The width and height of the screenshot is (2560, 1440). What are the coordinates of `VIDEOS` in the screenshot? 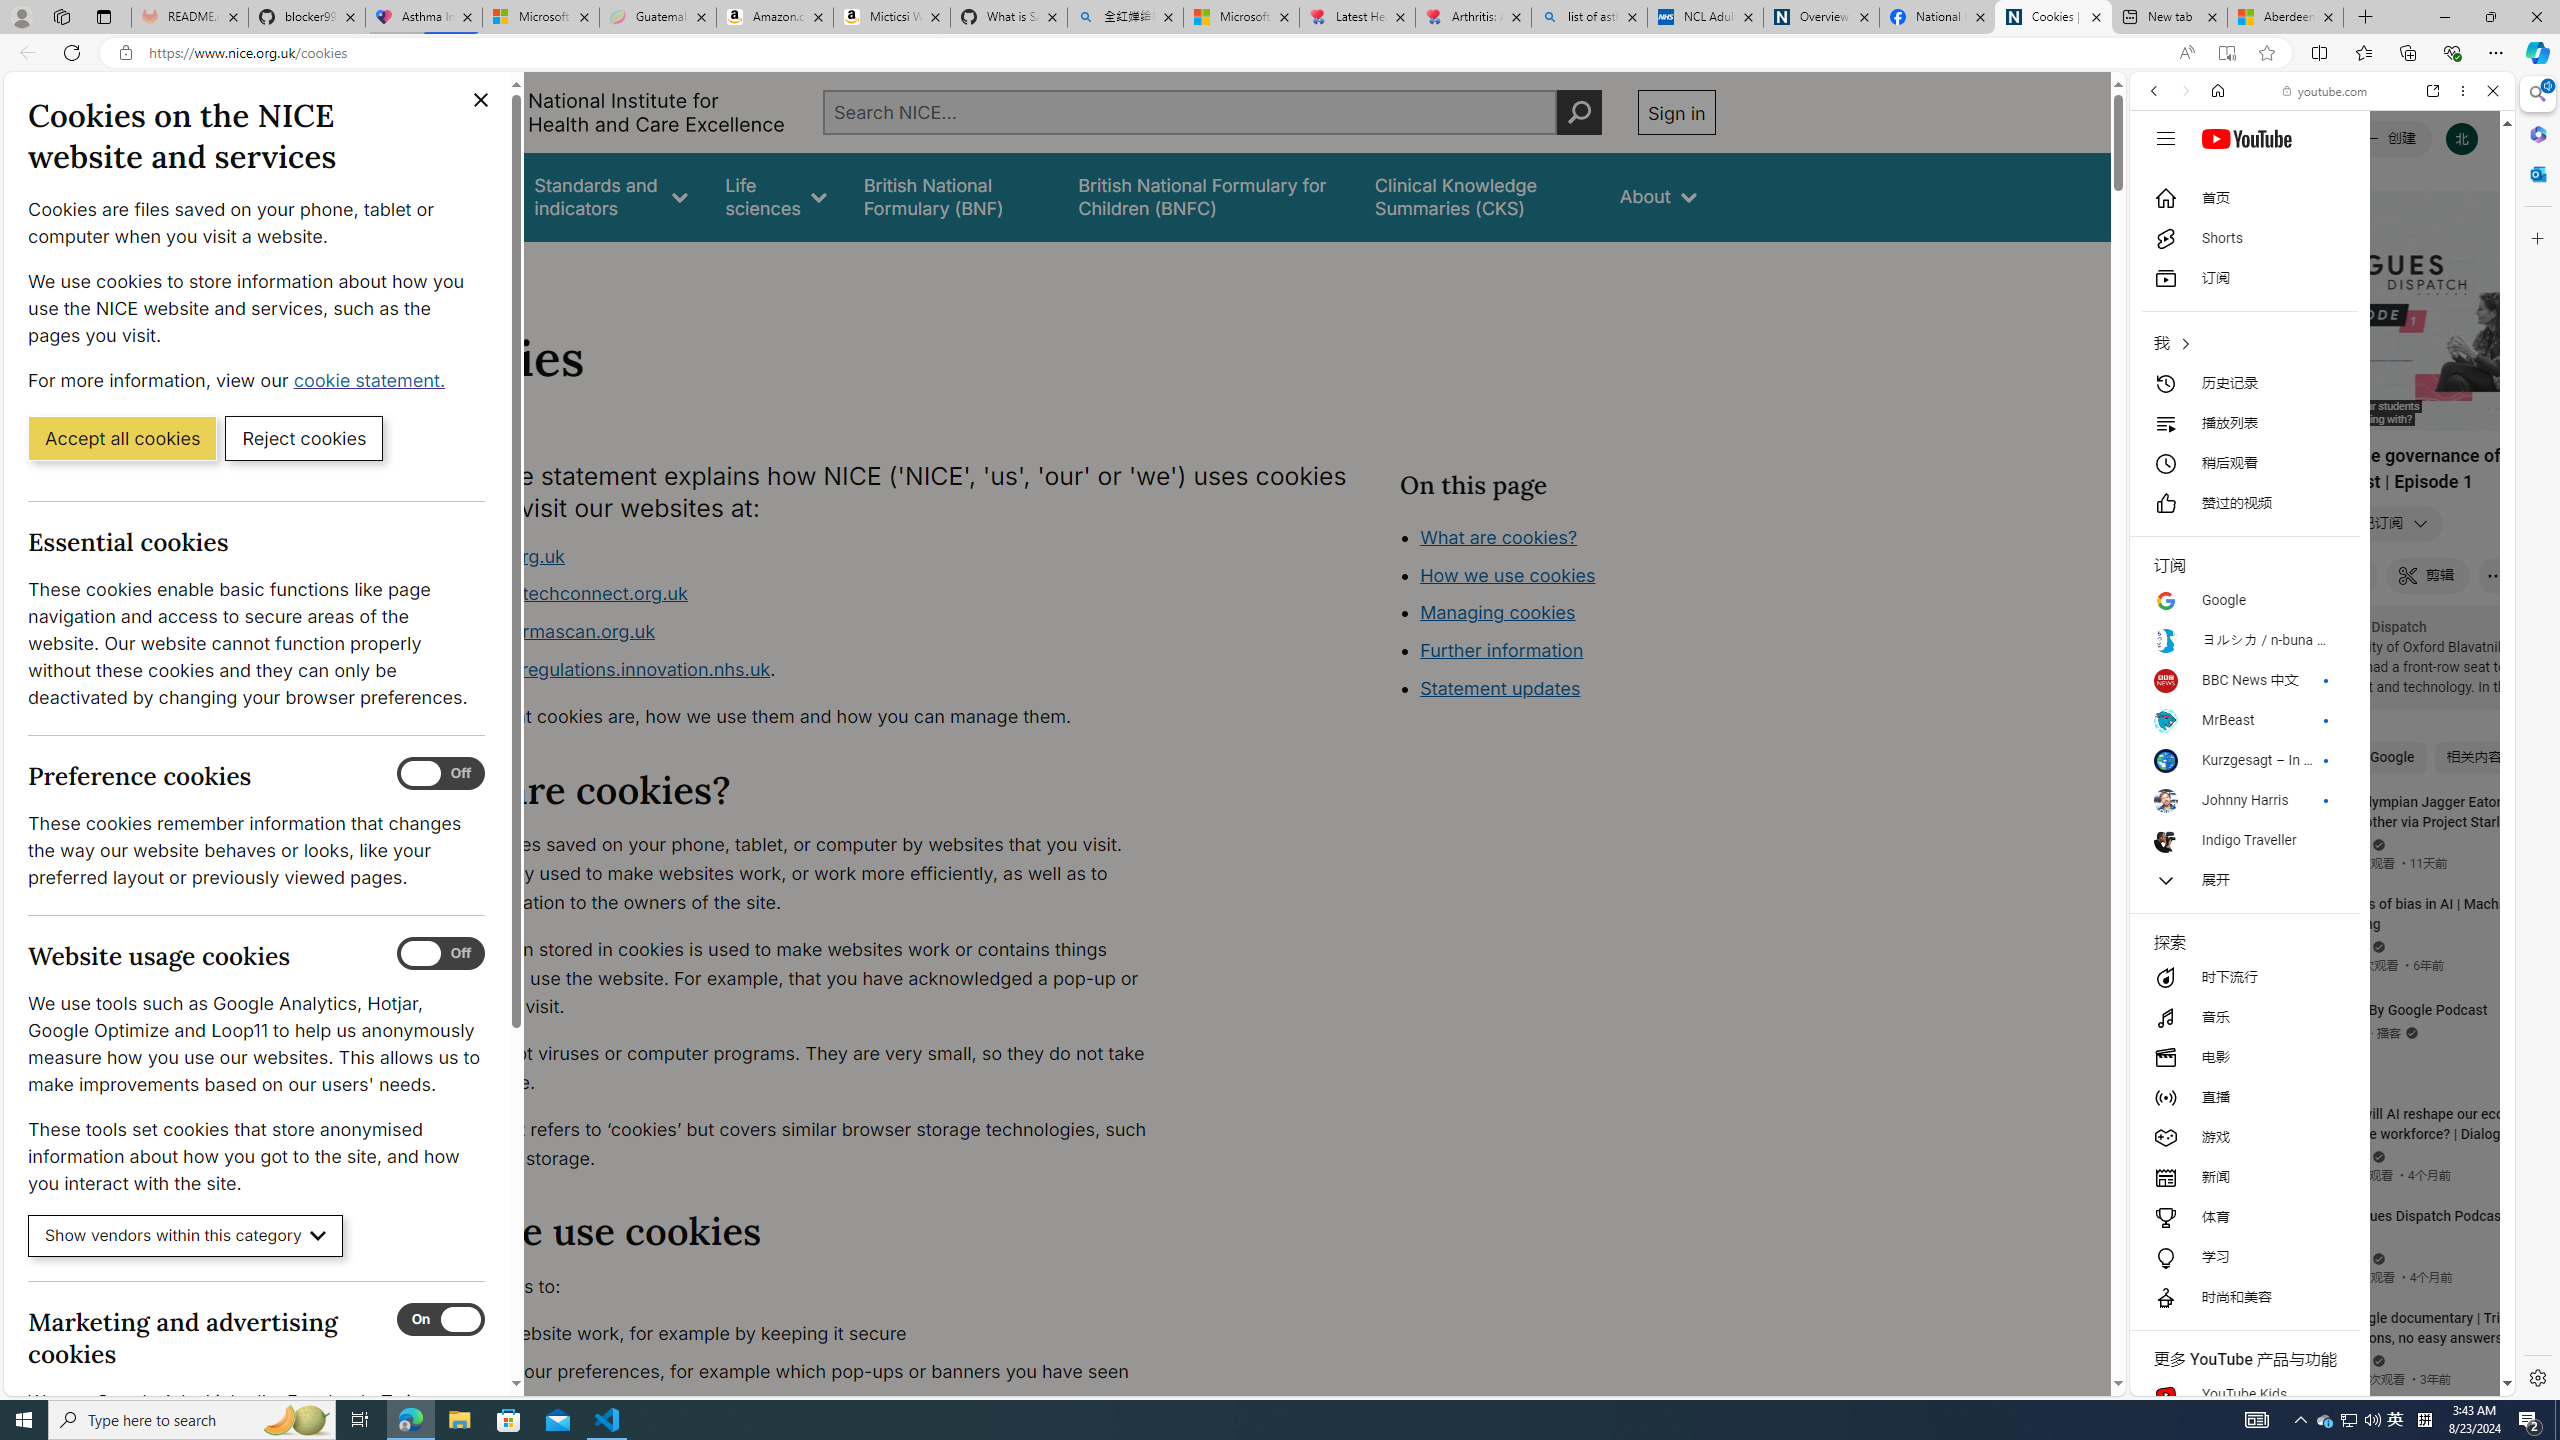 It's located at (2287, 229).